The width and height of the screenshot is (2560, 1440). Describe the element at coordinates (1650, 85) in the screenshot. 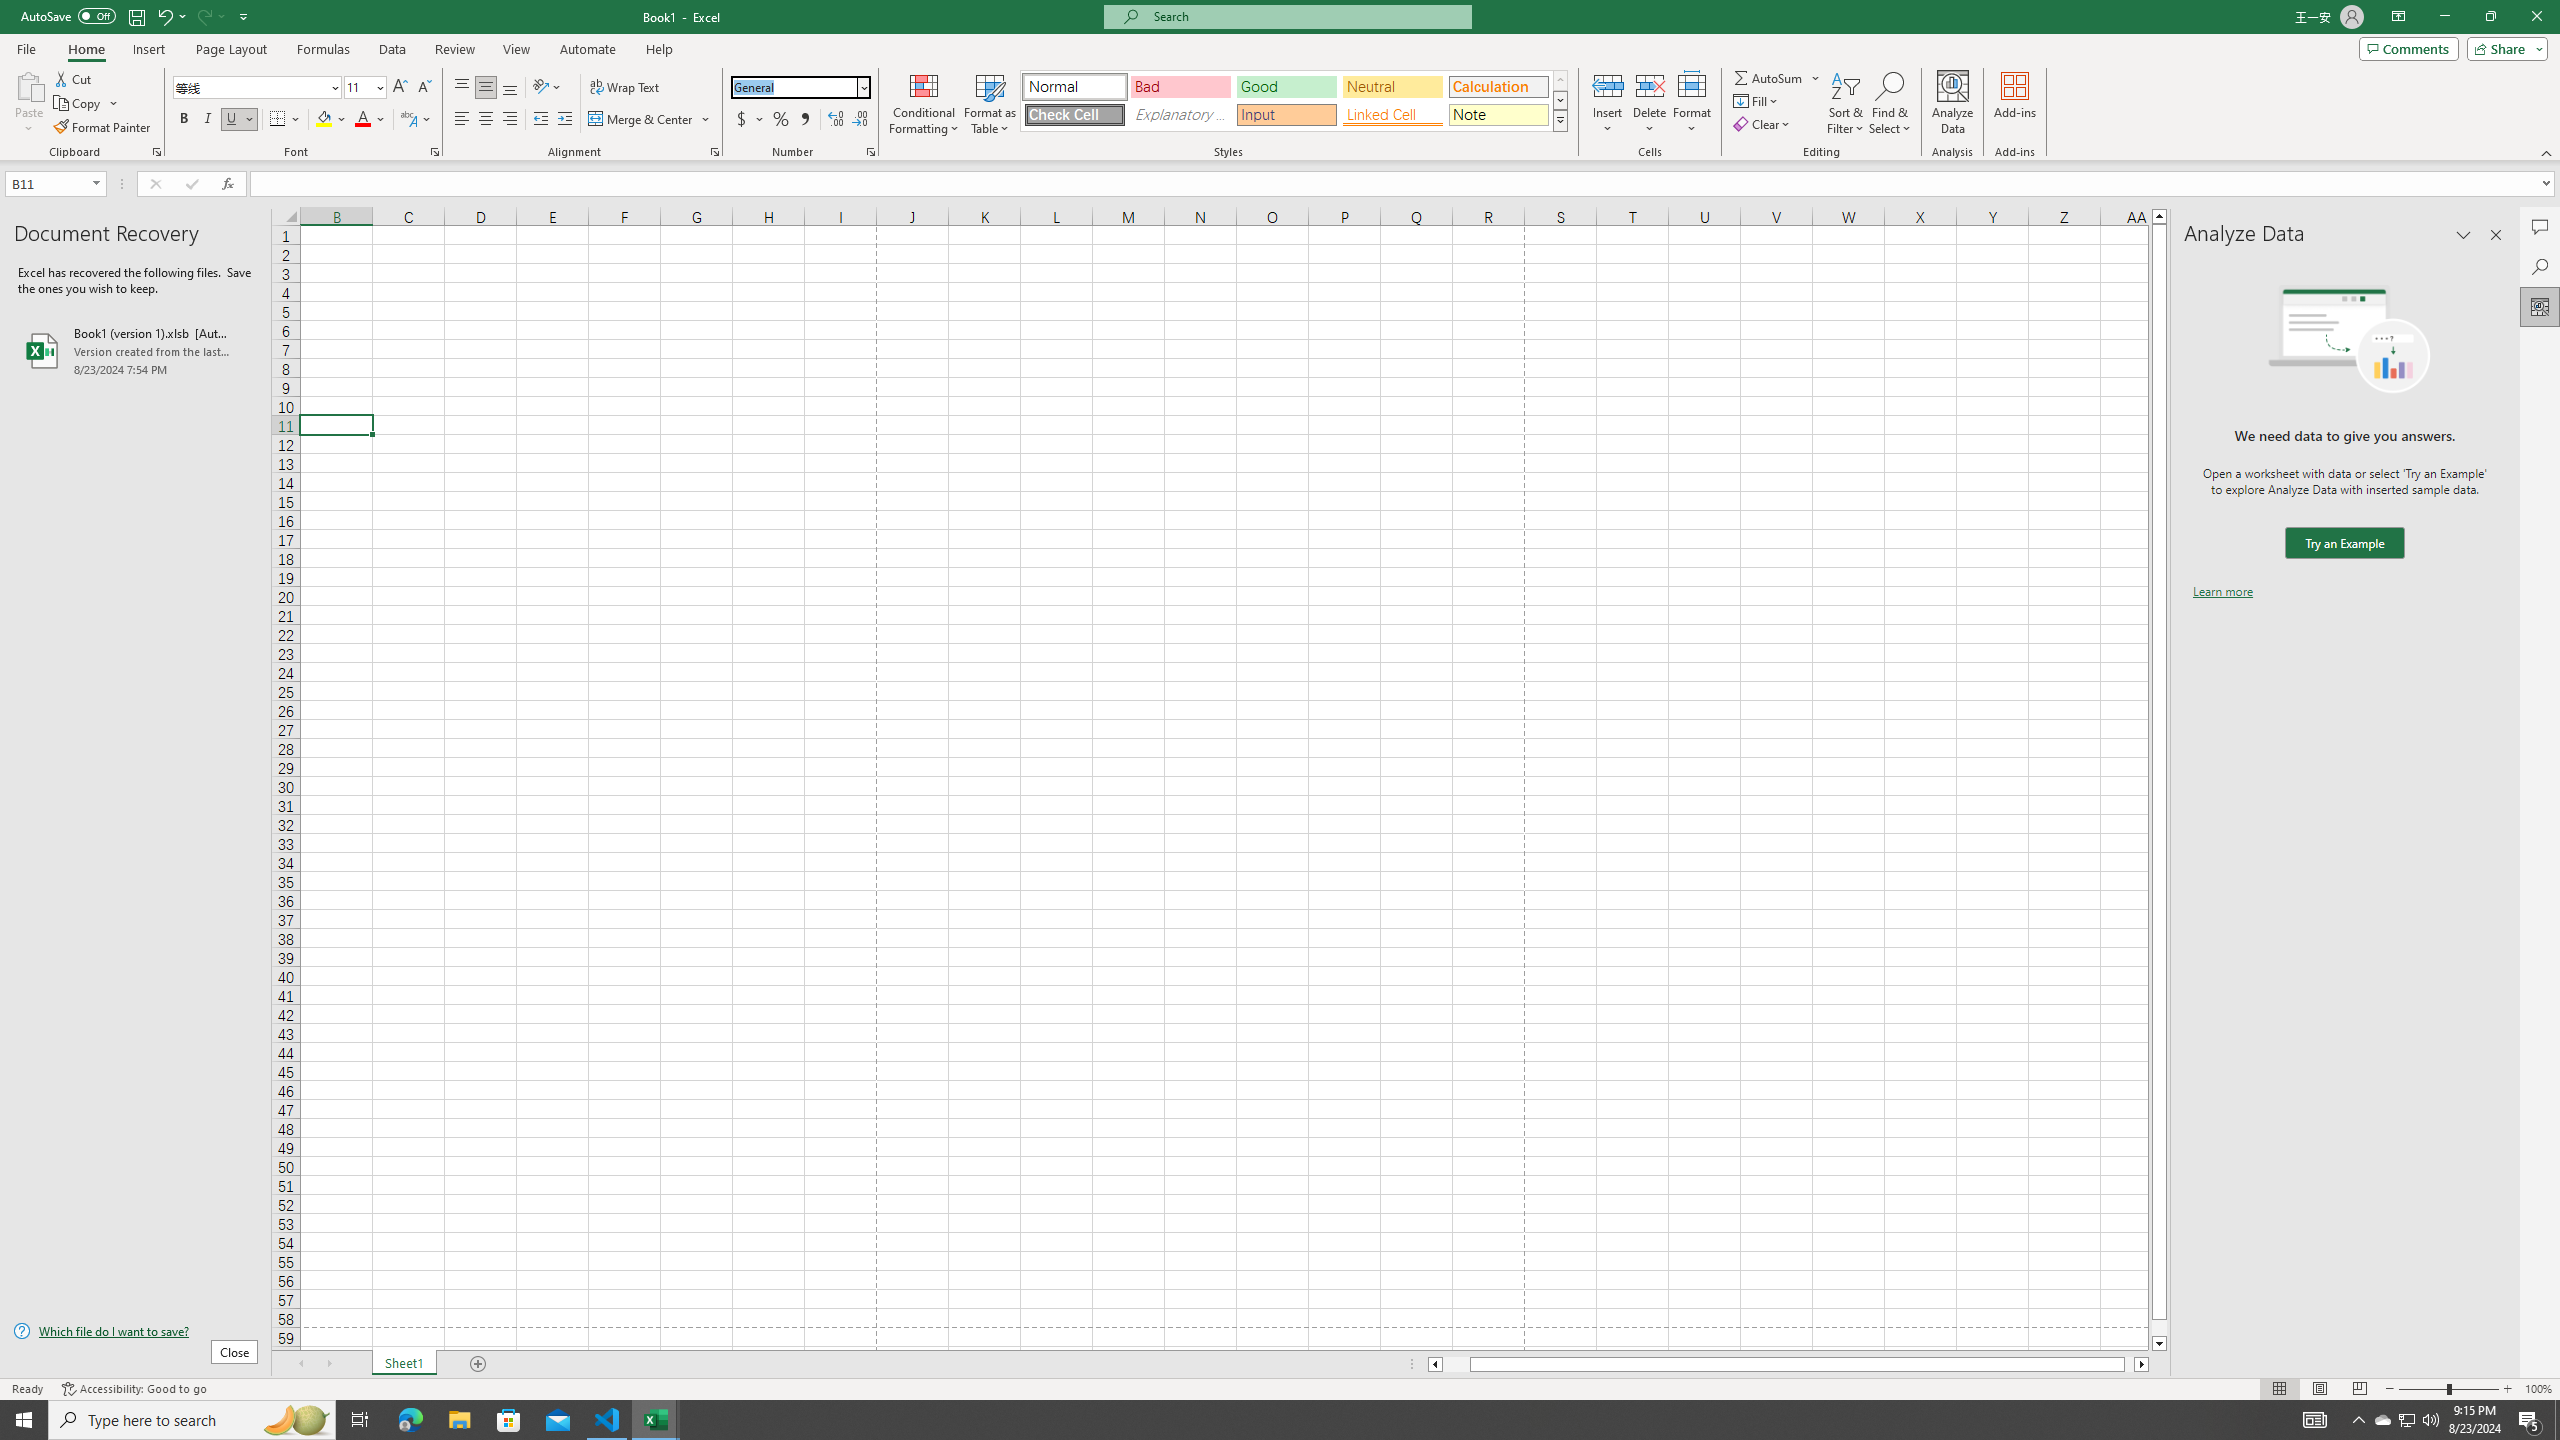

I see `Delete Cells...` at that location.